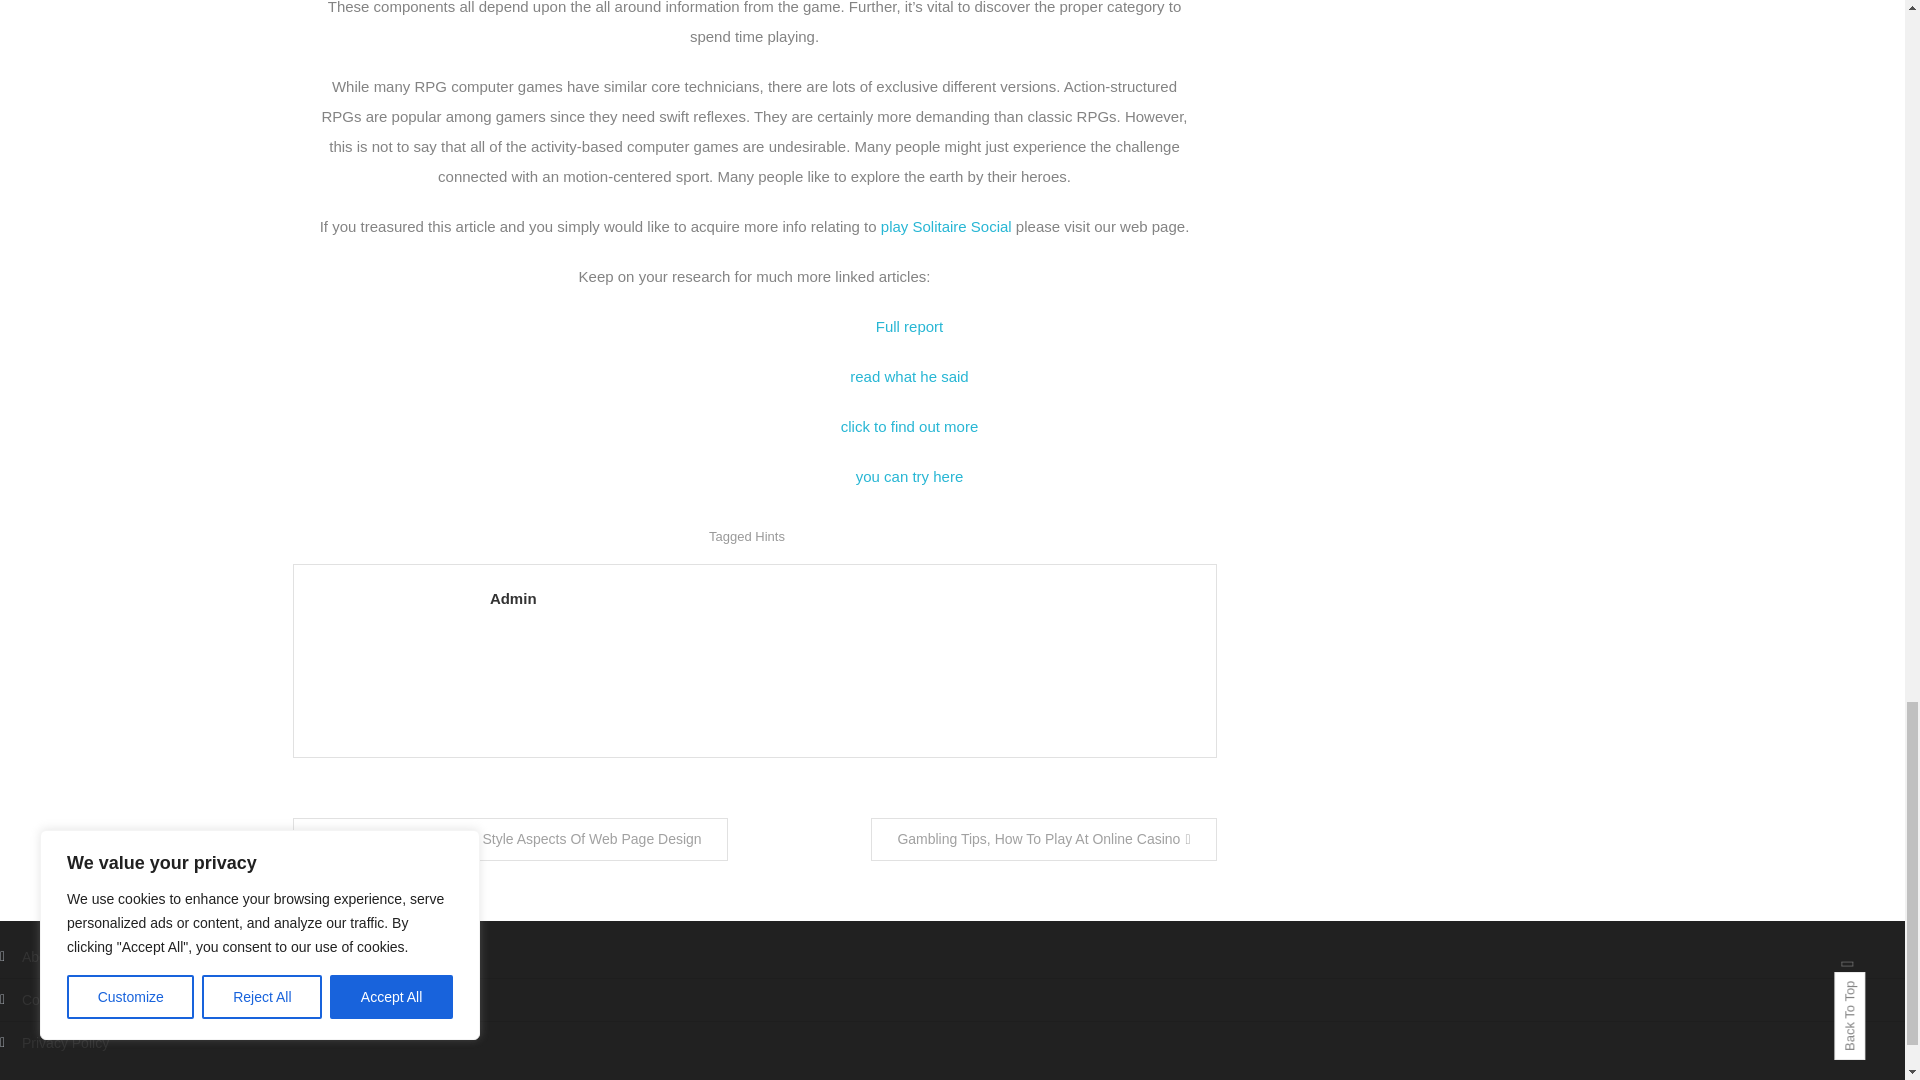 This screenshot has height=1080, width=1920. What do you see at coordinates (509, 838) in the screenshot?
I see `The Various Design And Style Aspects Of Web Page Design` at bounding box center [509, 838].